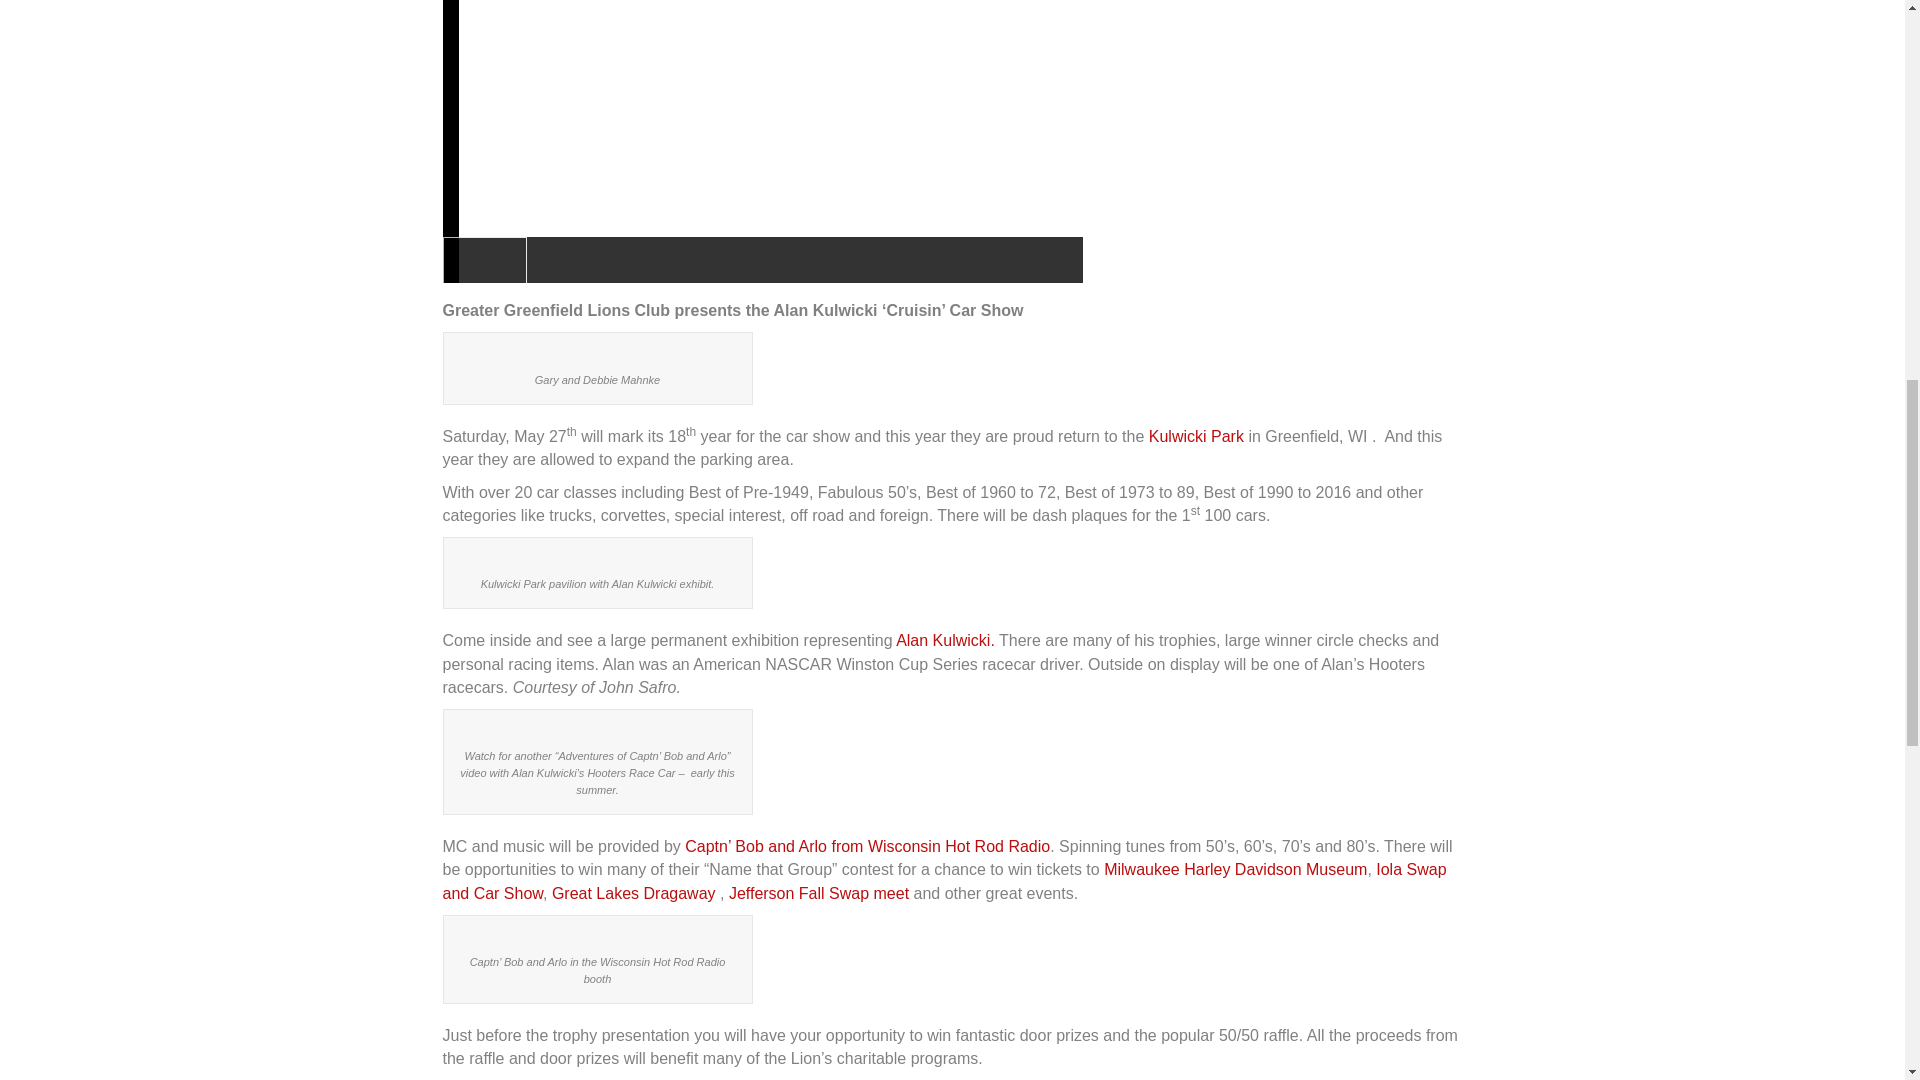 The image size is (1920, 1080). I want to click on Jefferson Fall Swap meet, so click(818, 892).